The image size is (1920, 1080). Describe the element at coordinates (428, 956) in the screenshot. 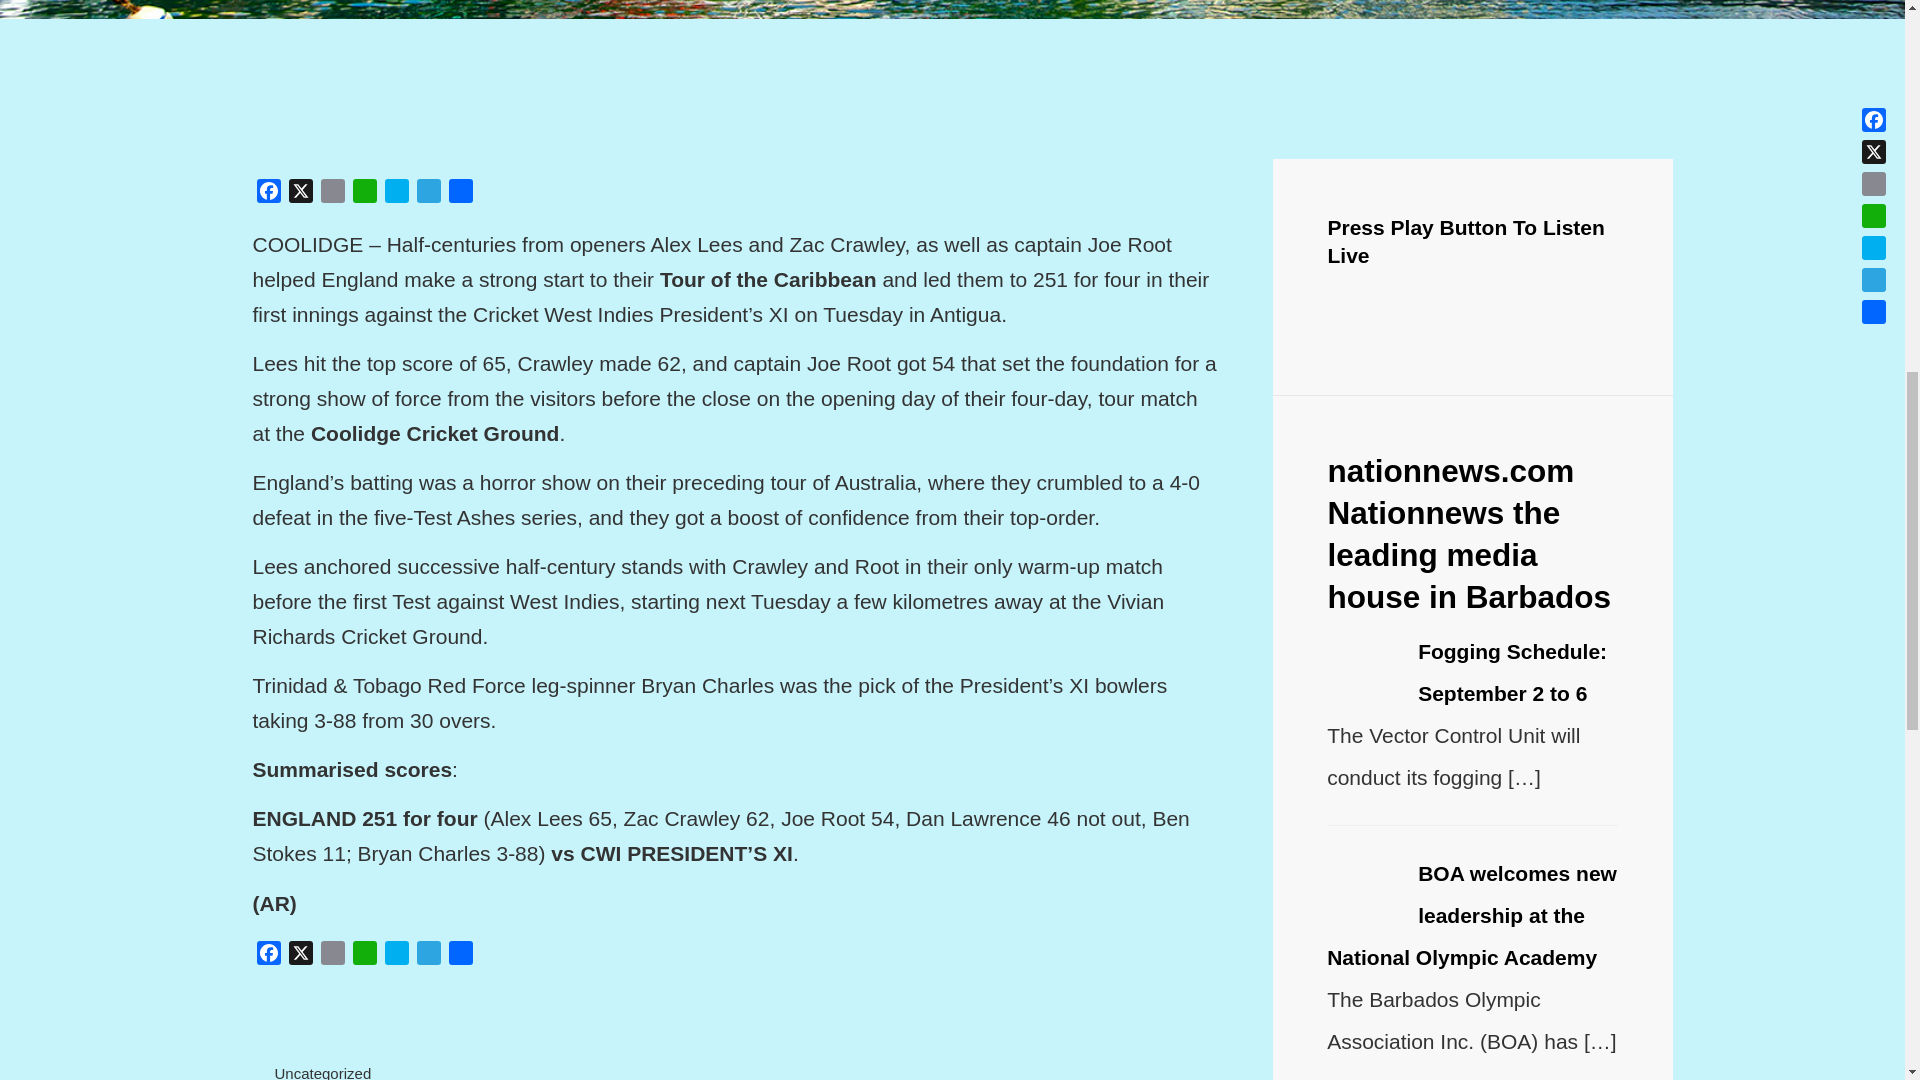

I see `Telegram` at that location.